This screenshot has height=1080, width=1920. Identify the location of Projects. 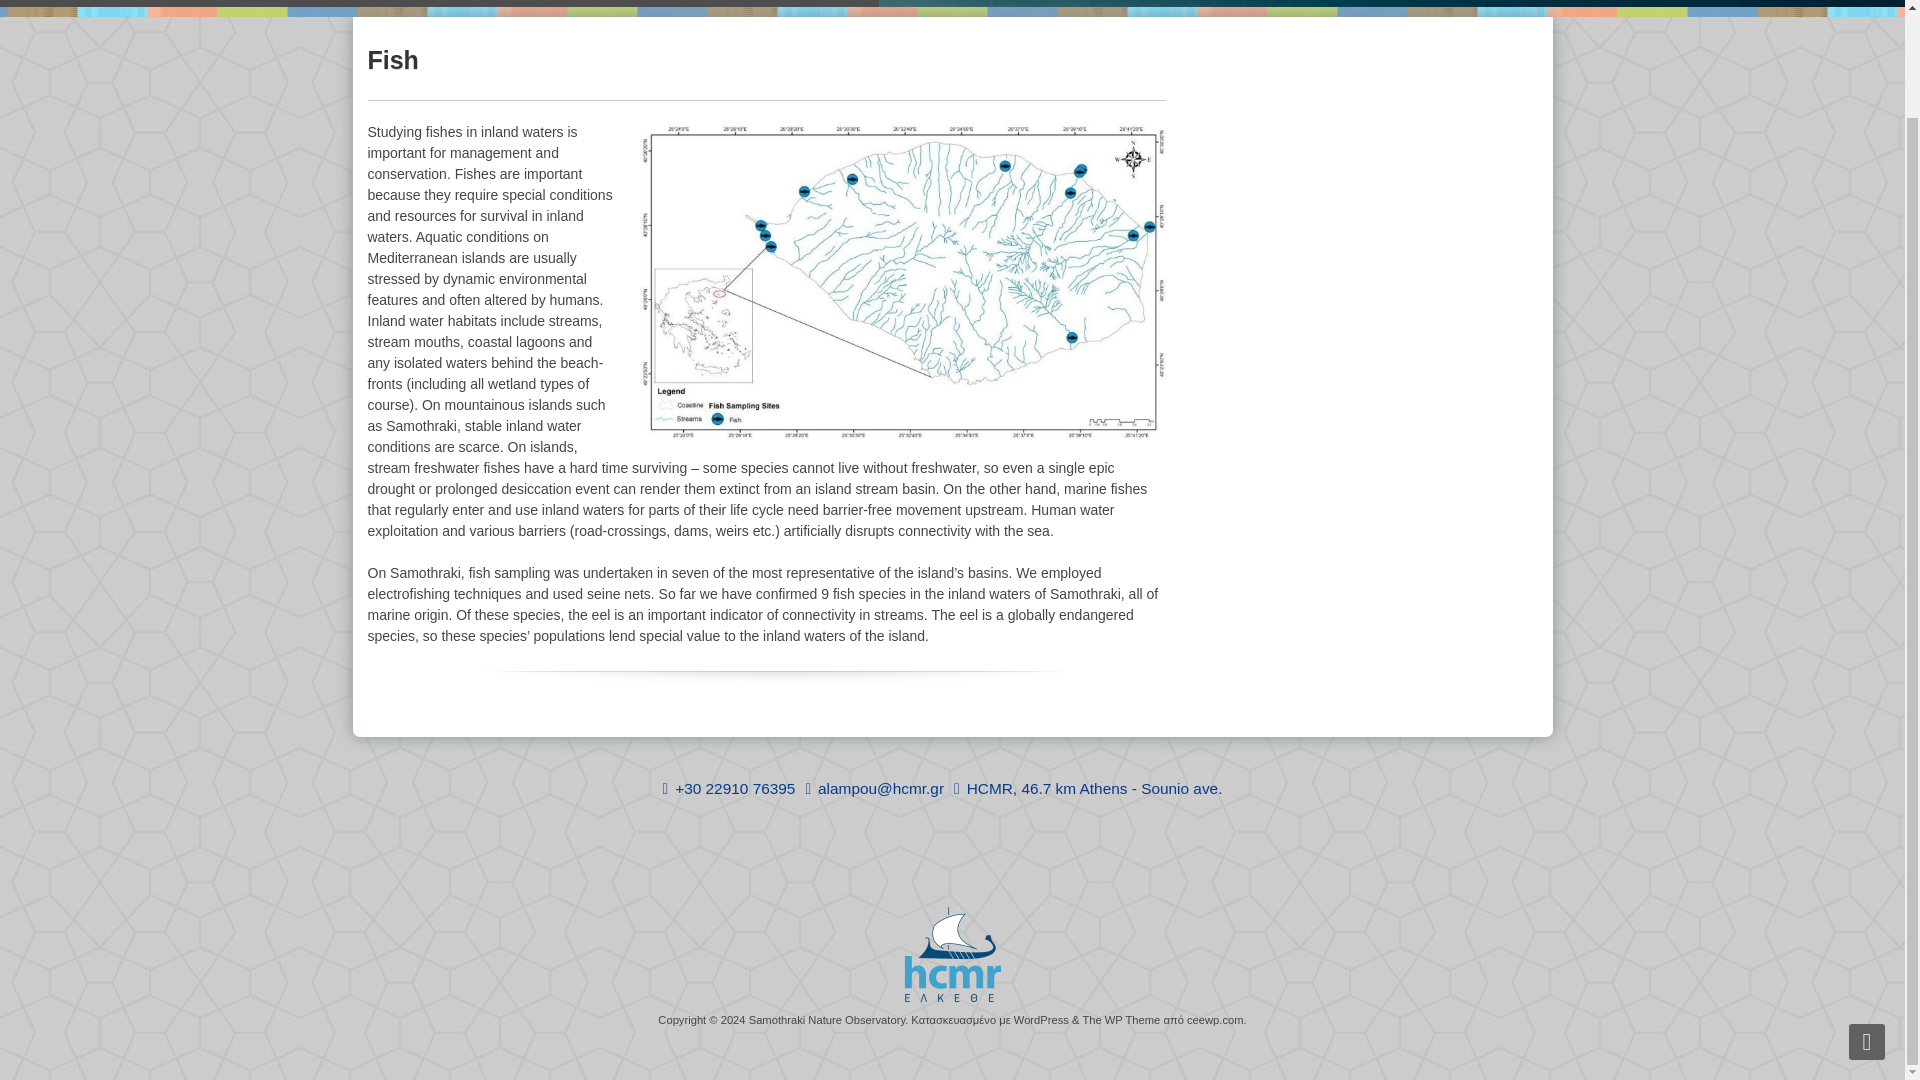
(303, 3).